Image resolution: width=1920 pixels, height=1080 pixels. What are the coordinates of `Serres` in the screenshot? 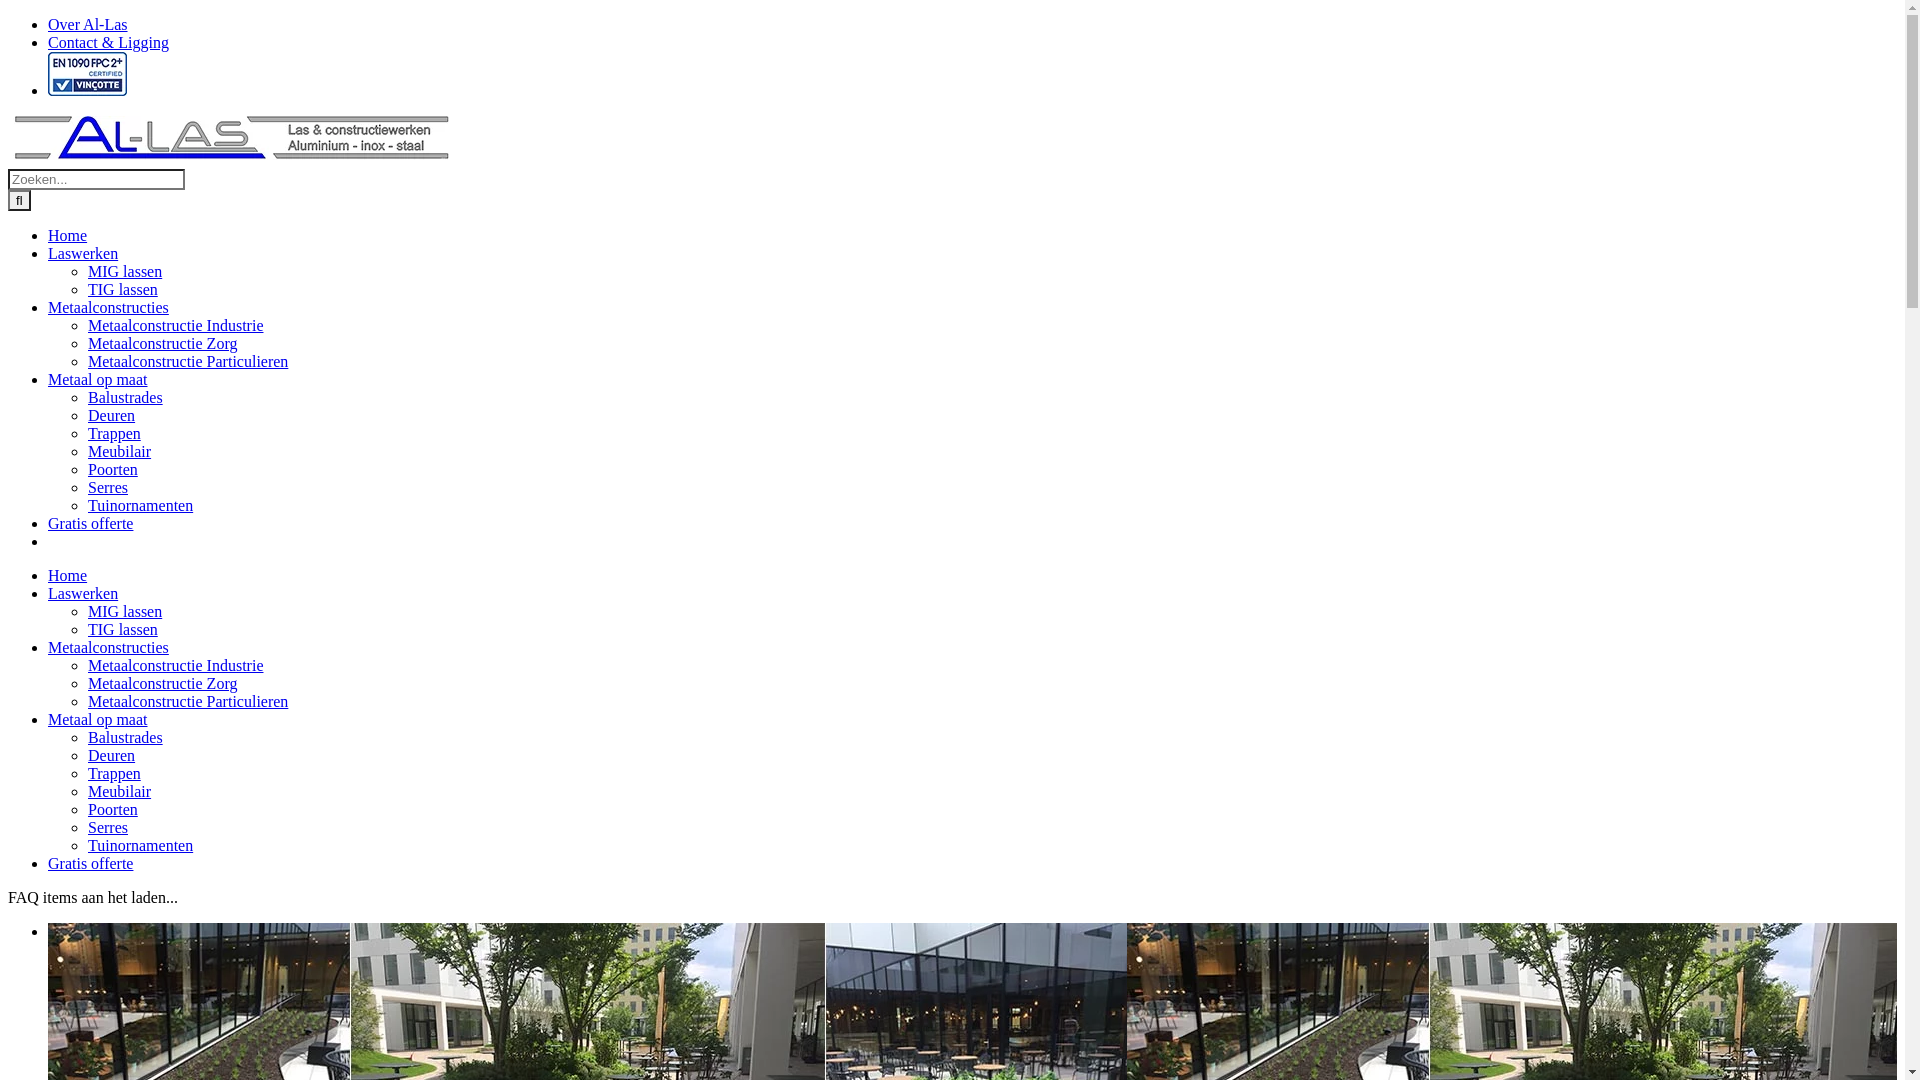 It's located at (108, 828).